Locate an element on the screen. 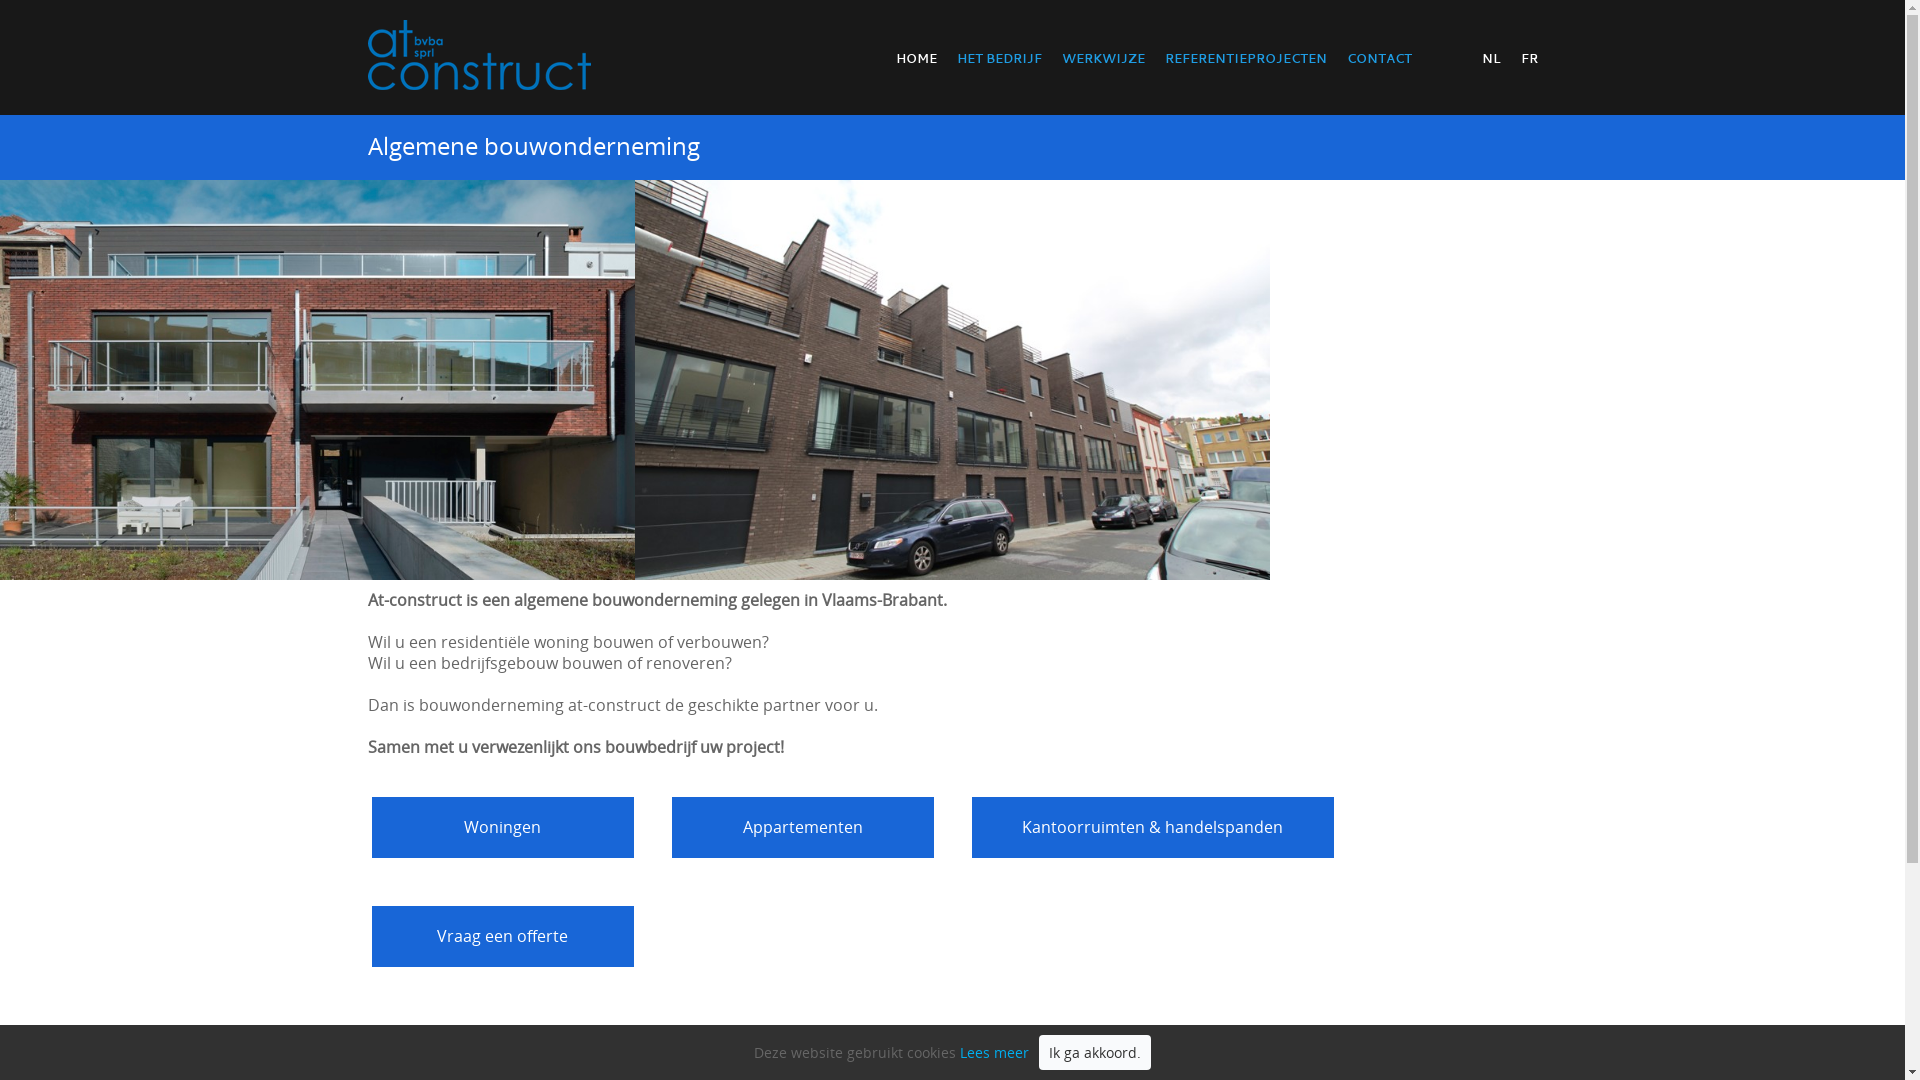  Appartementen is located at coordinates (803, 828).